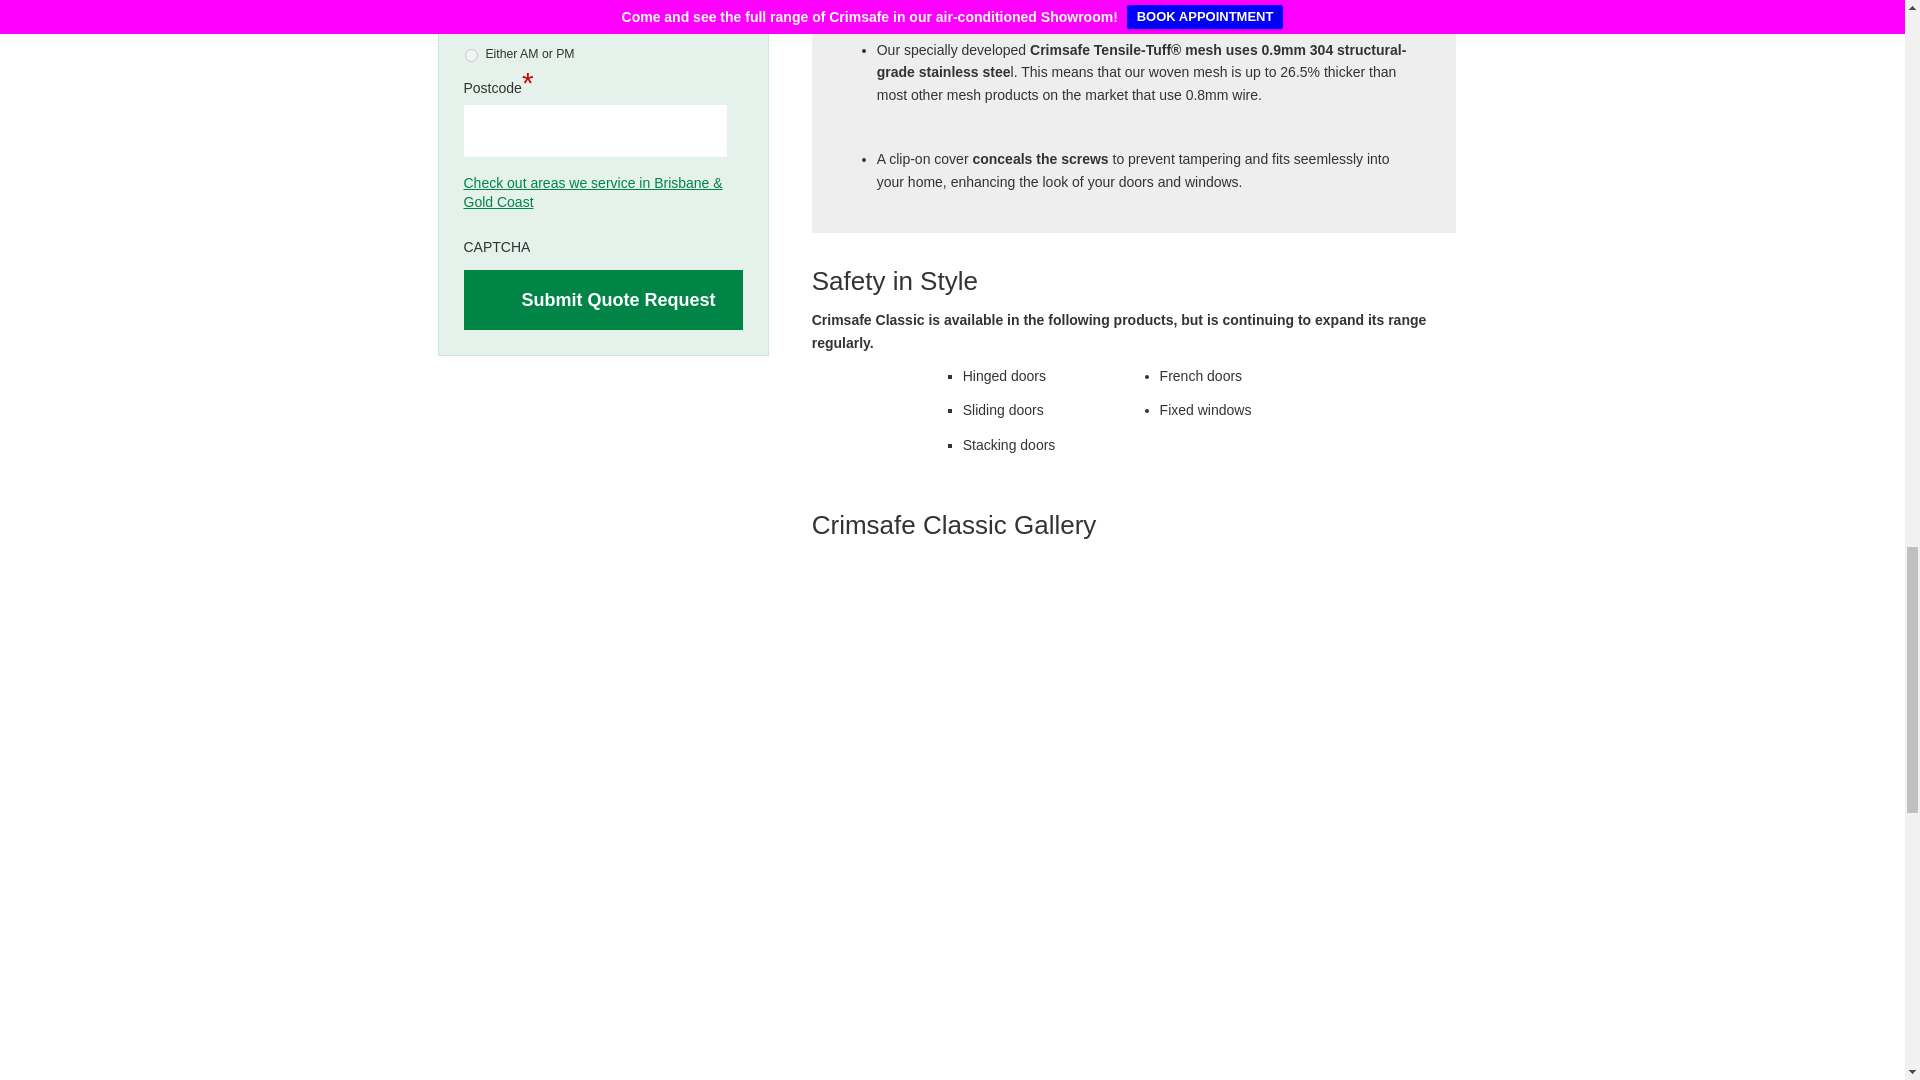 Image resolution: width=1920 pixels, height=1080 pixels. Describe the element at coordinates (470, 54) in the screenshot. I see `Either AM or PM` at that location.